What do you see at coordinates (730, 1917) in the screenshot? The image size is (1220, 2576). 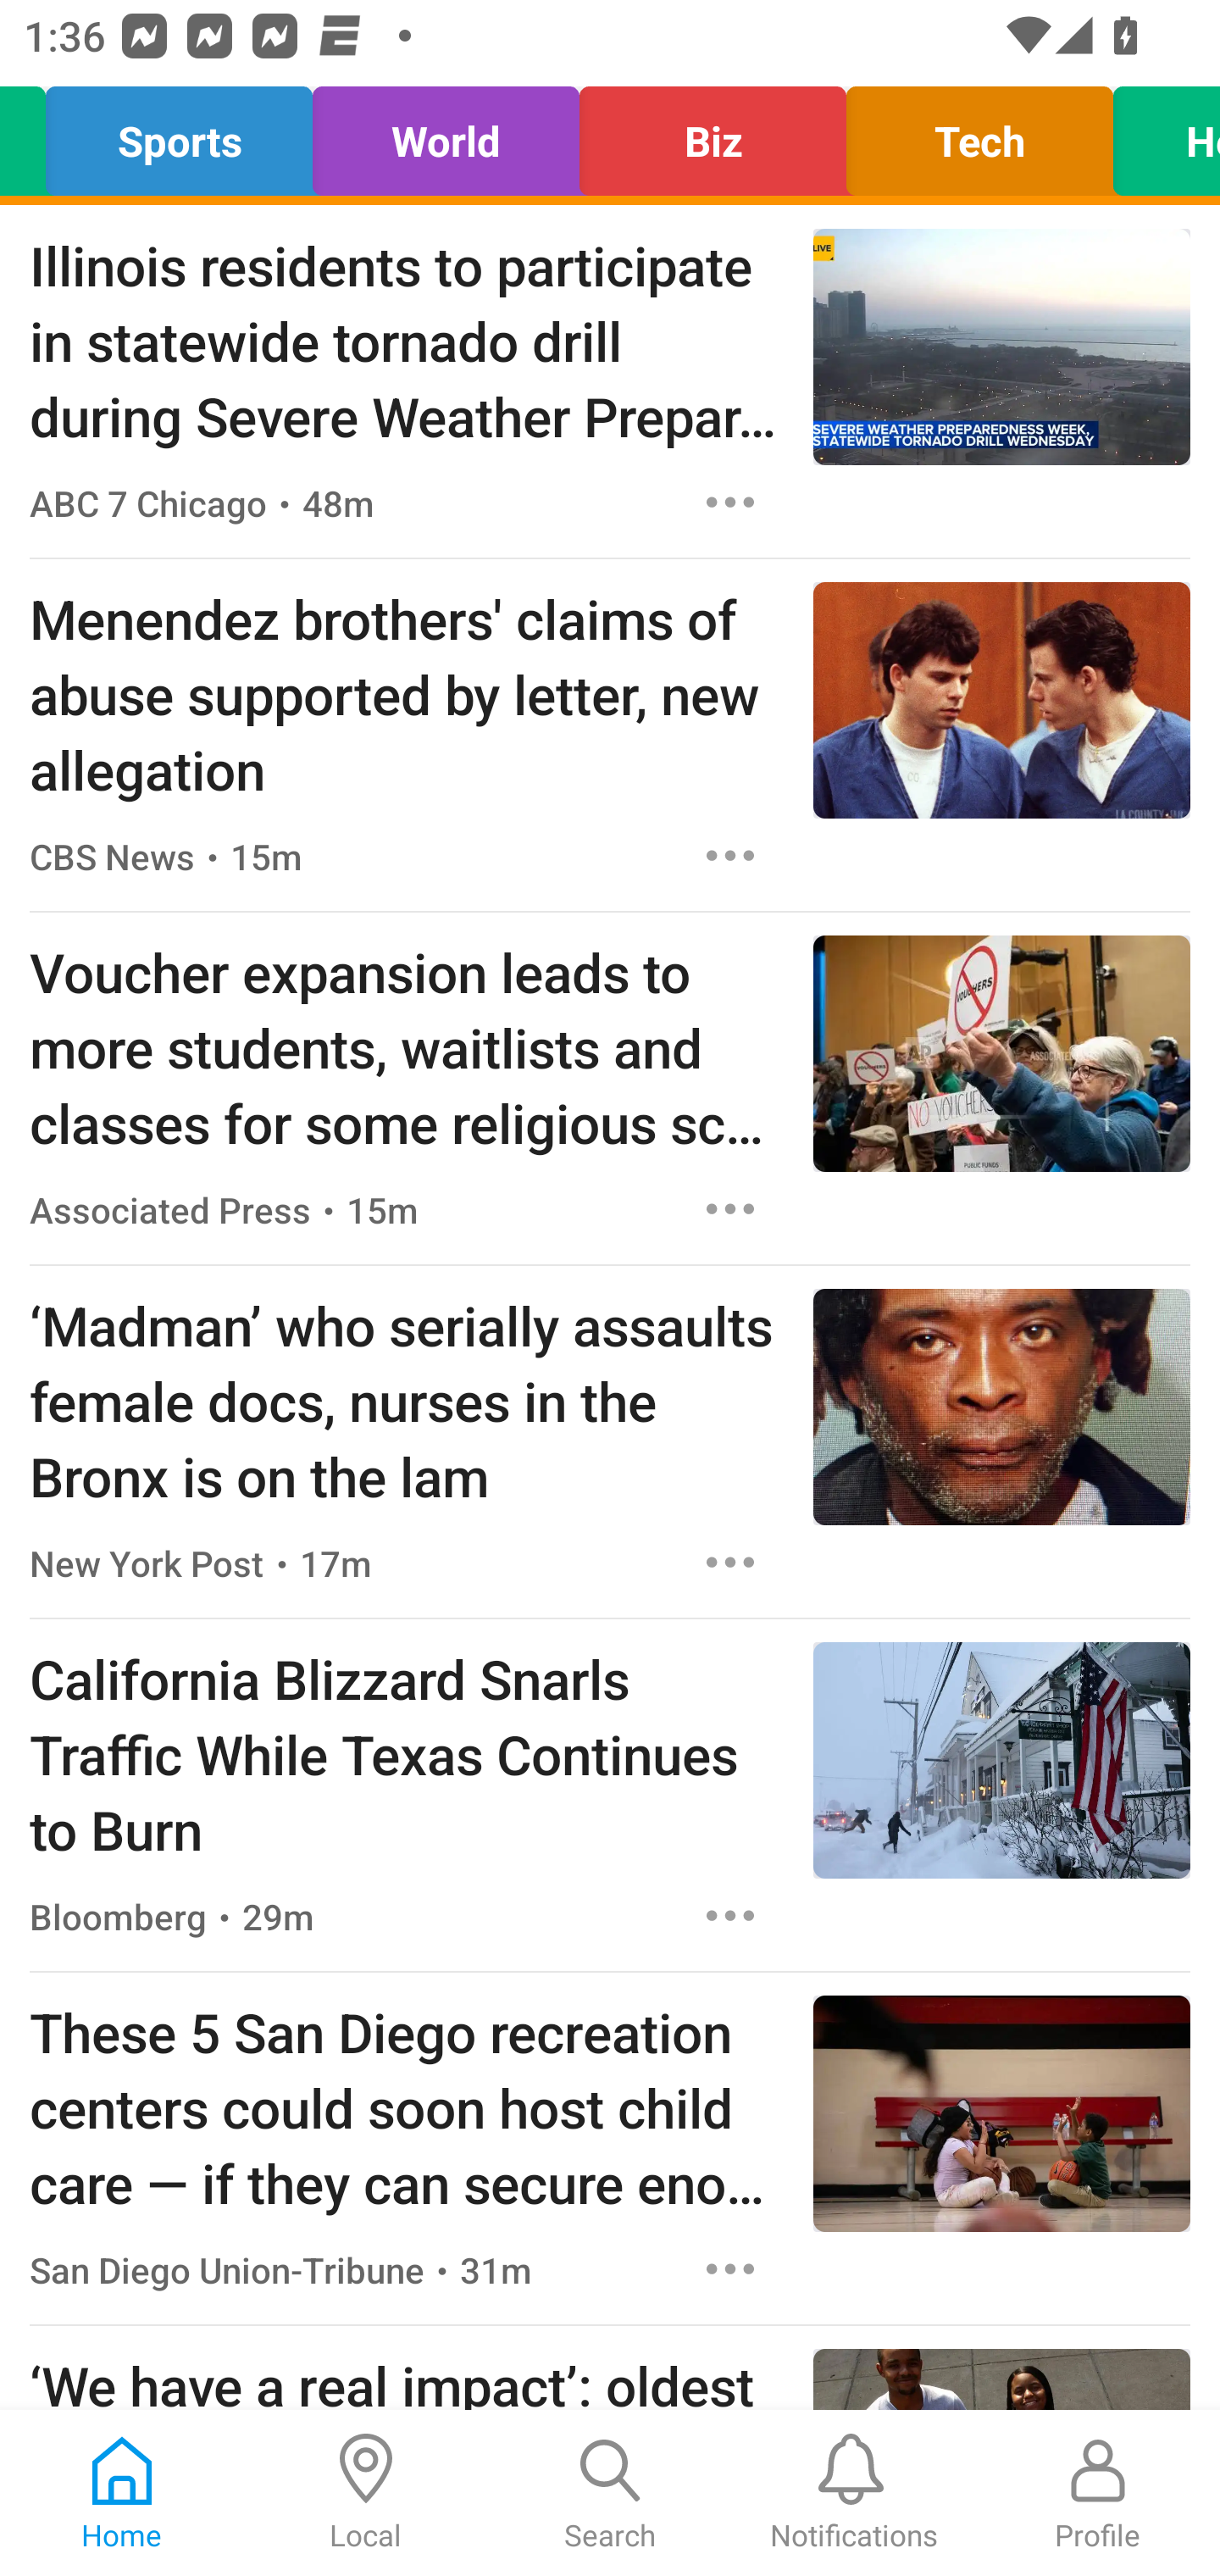 I see `Options` at bounding box center [730, 1917].